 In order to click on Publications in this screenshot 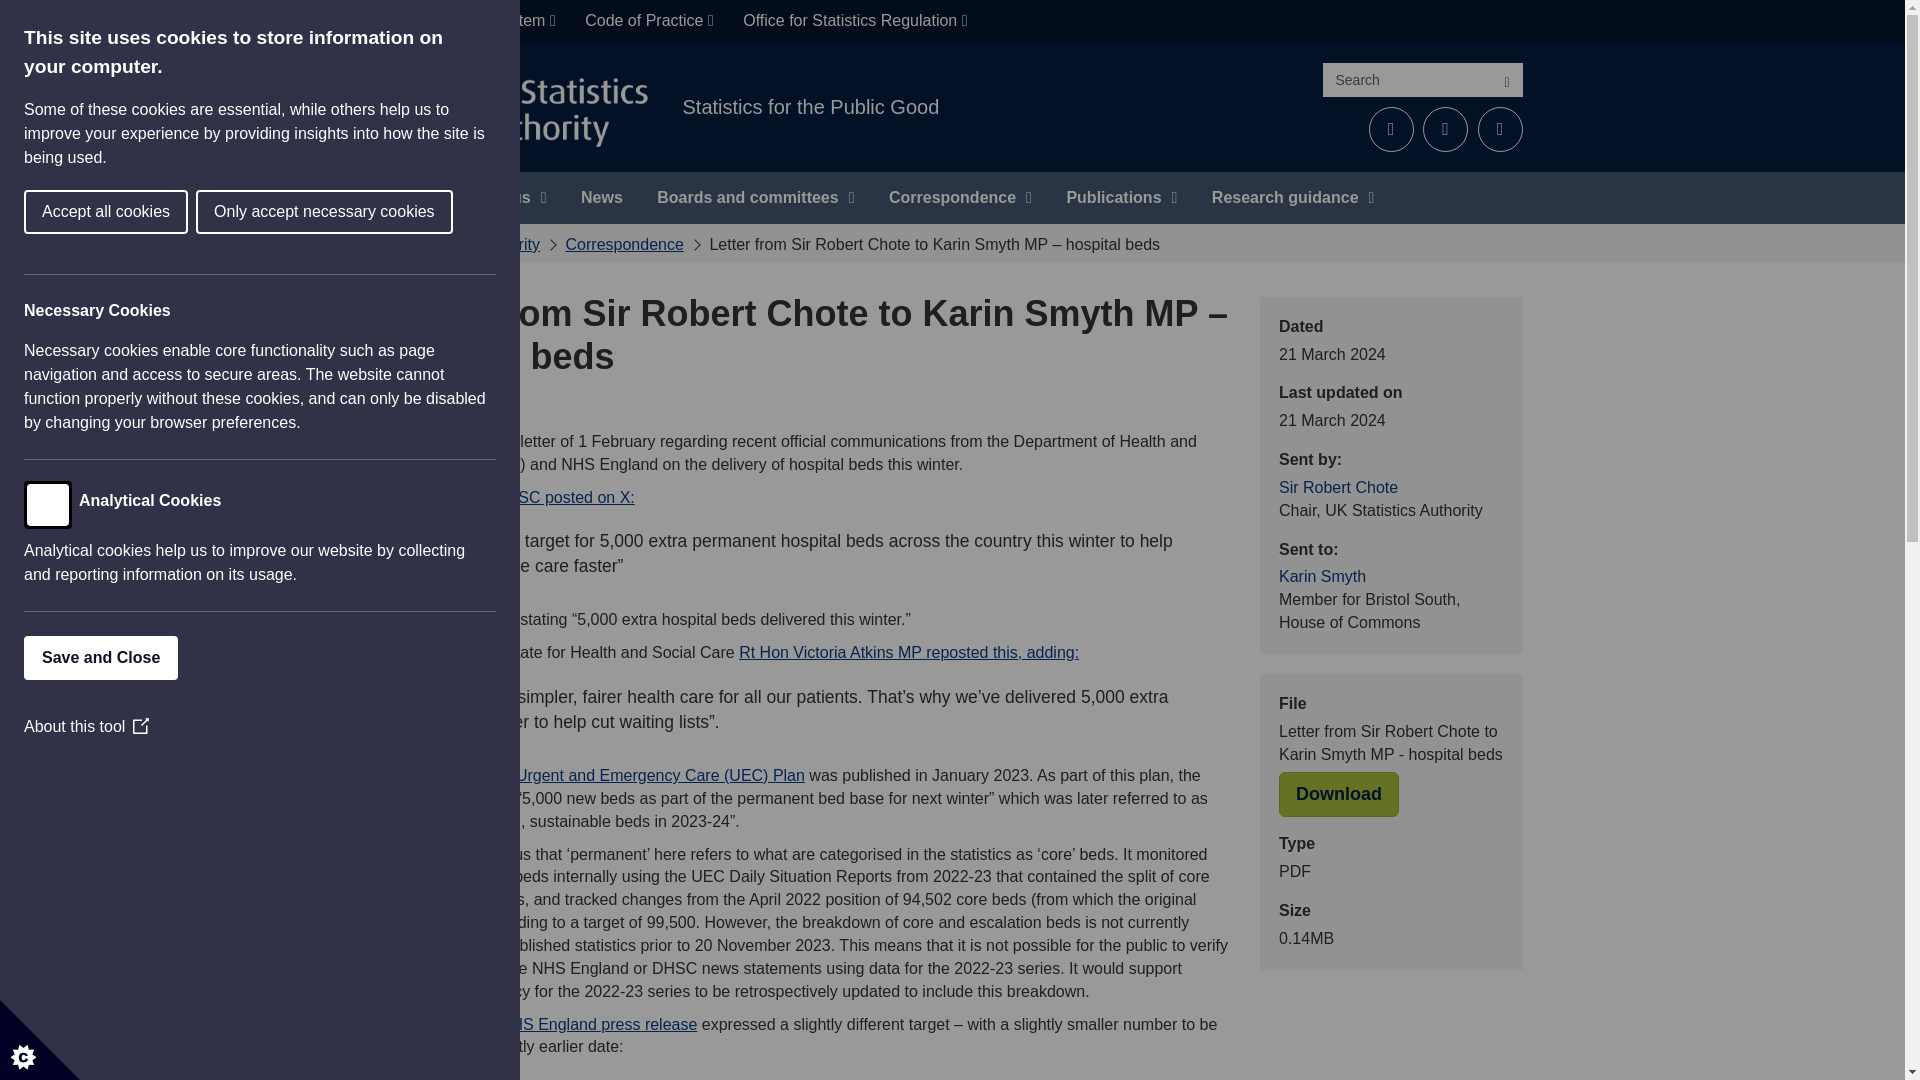, I will do `click(1121, 197)`.